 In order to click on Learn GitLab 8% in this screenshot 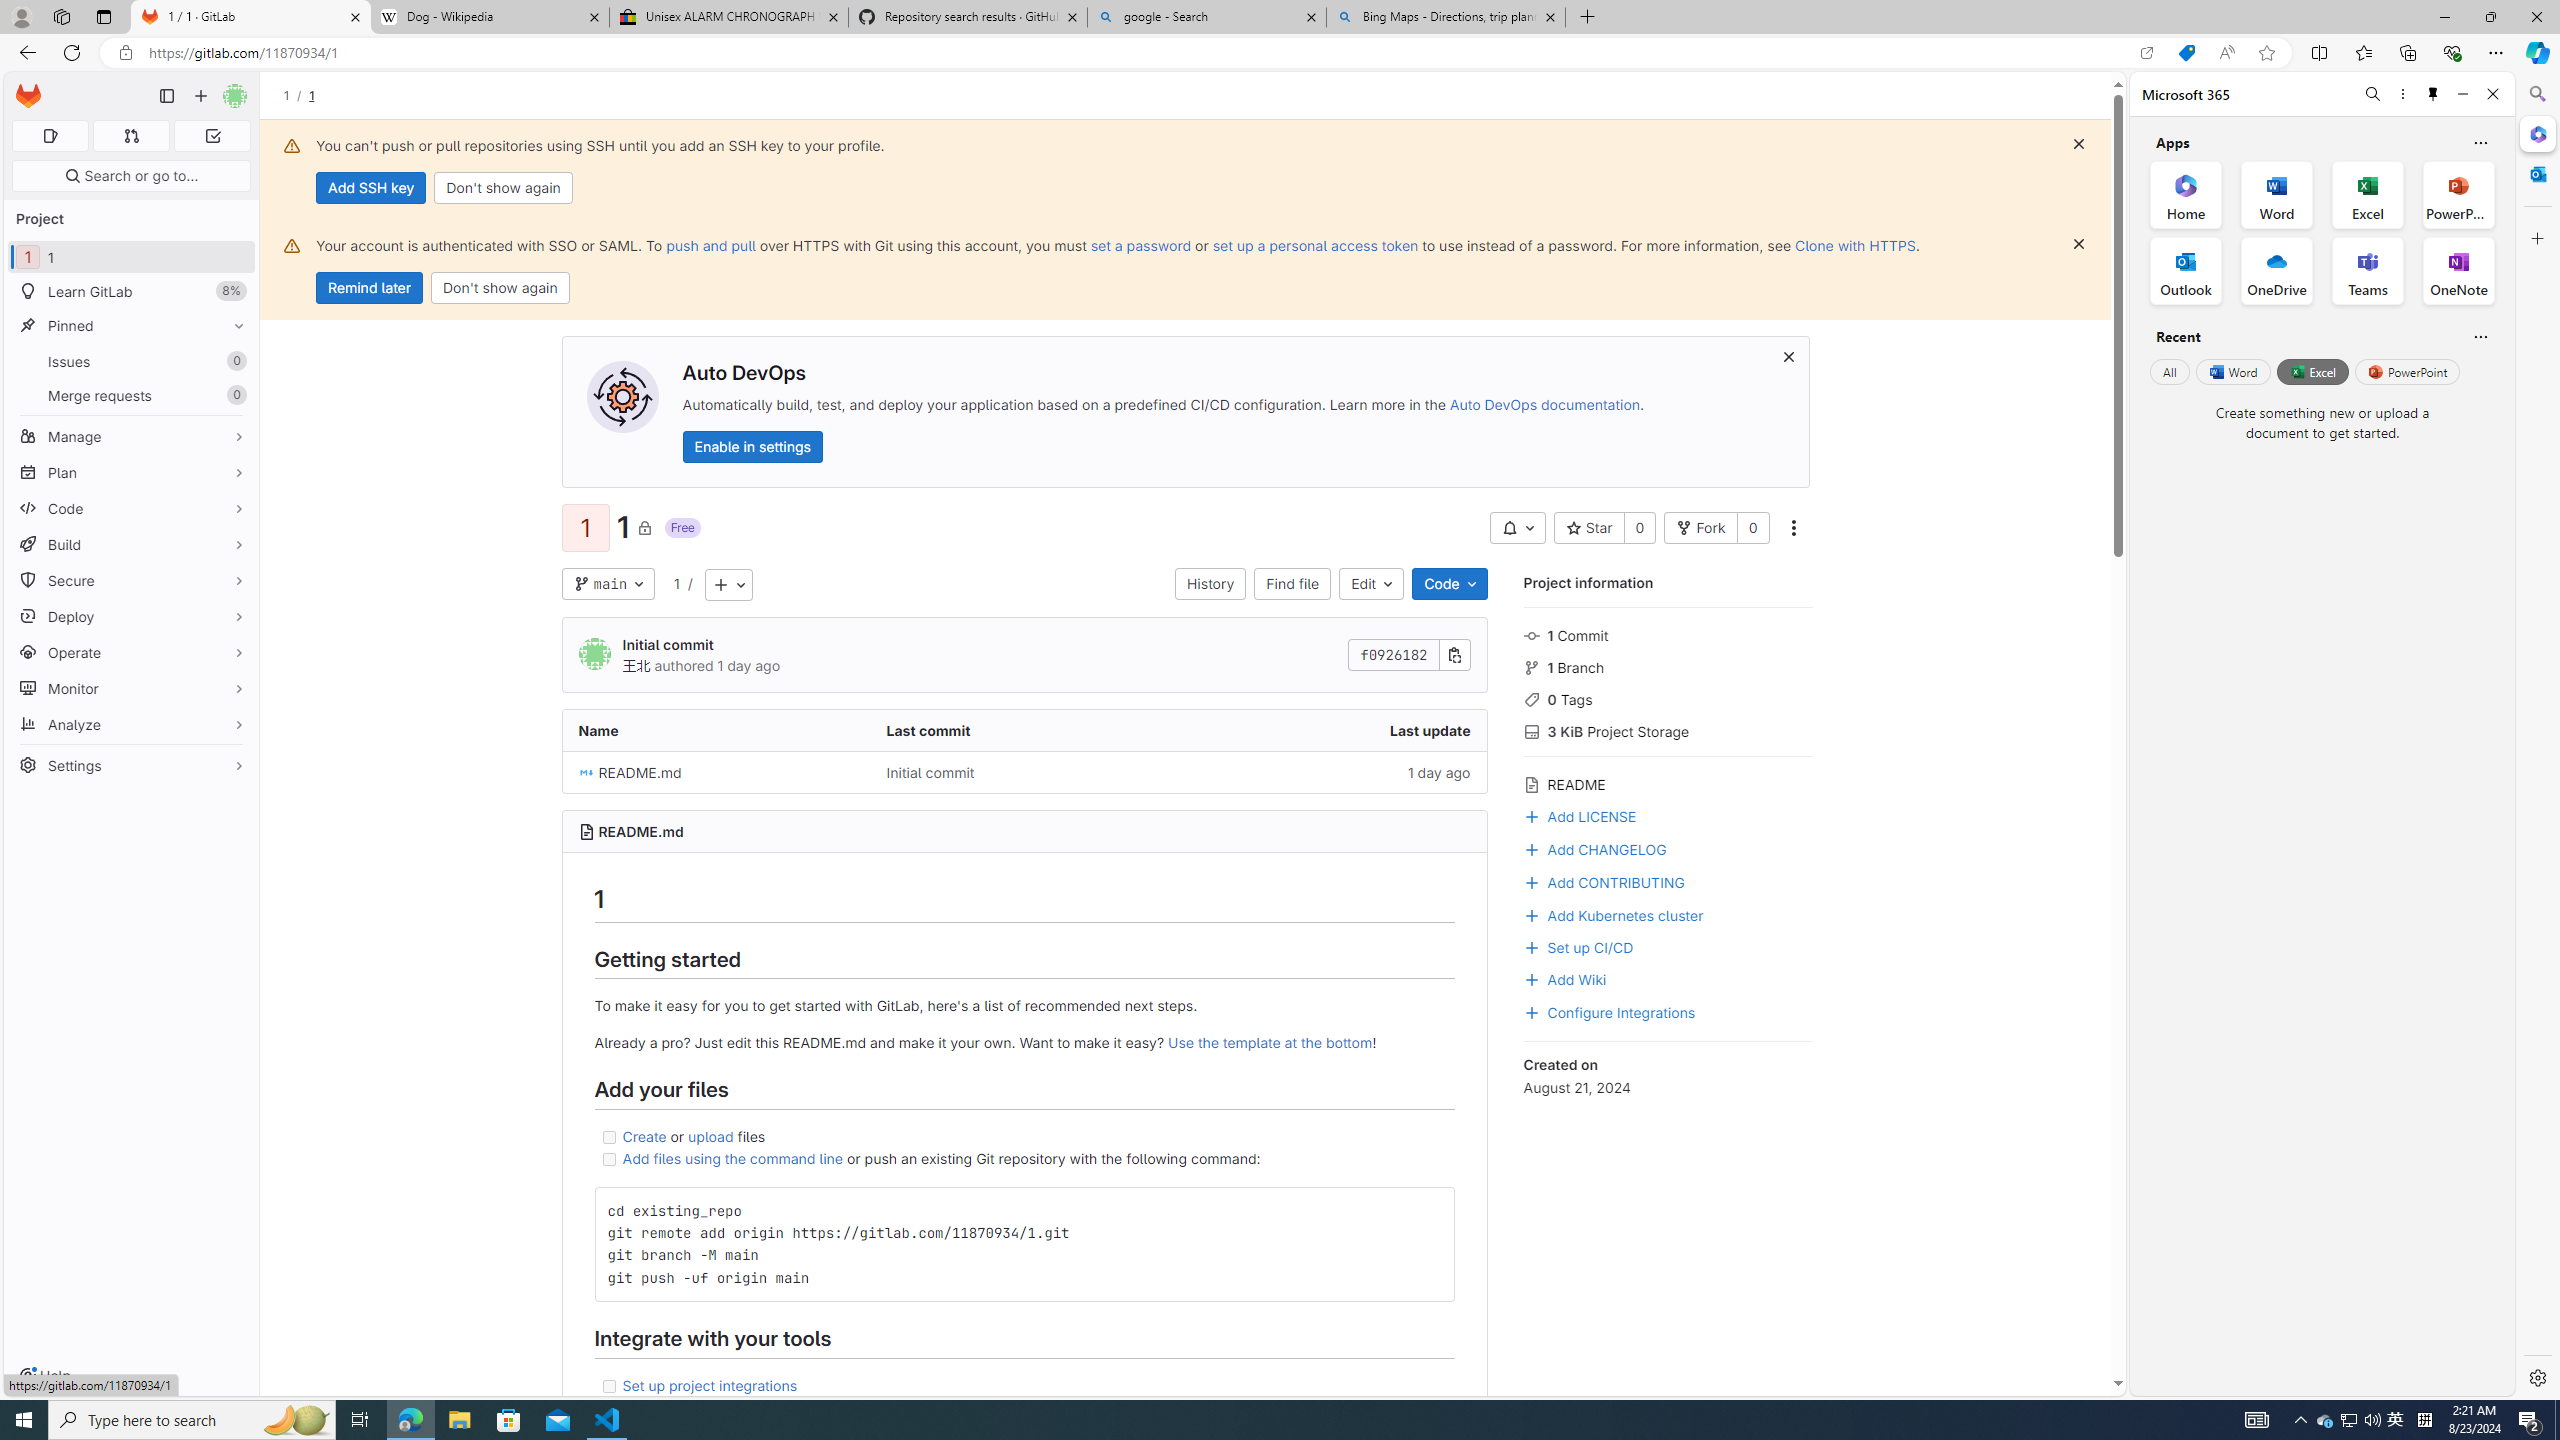, I will do `click(132, 292)`.